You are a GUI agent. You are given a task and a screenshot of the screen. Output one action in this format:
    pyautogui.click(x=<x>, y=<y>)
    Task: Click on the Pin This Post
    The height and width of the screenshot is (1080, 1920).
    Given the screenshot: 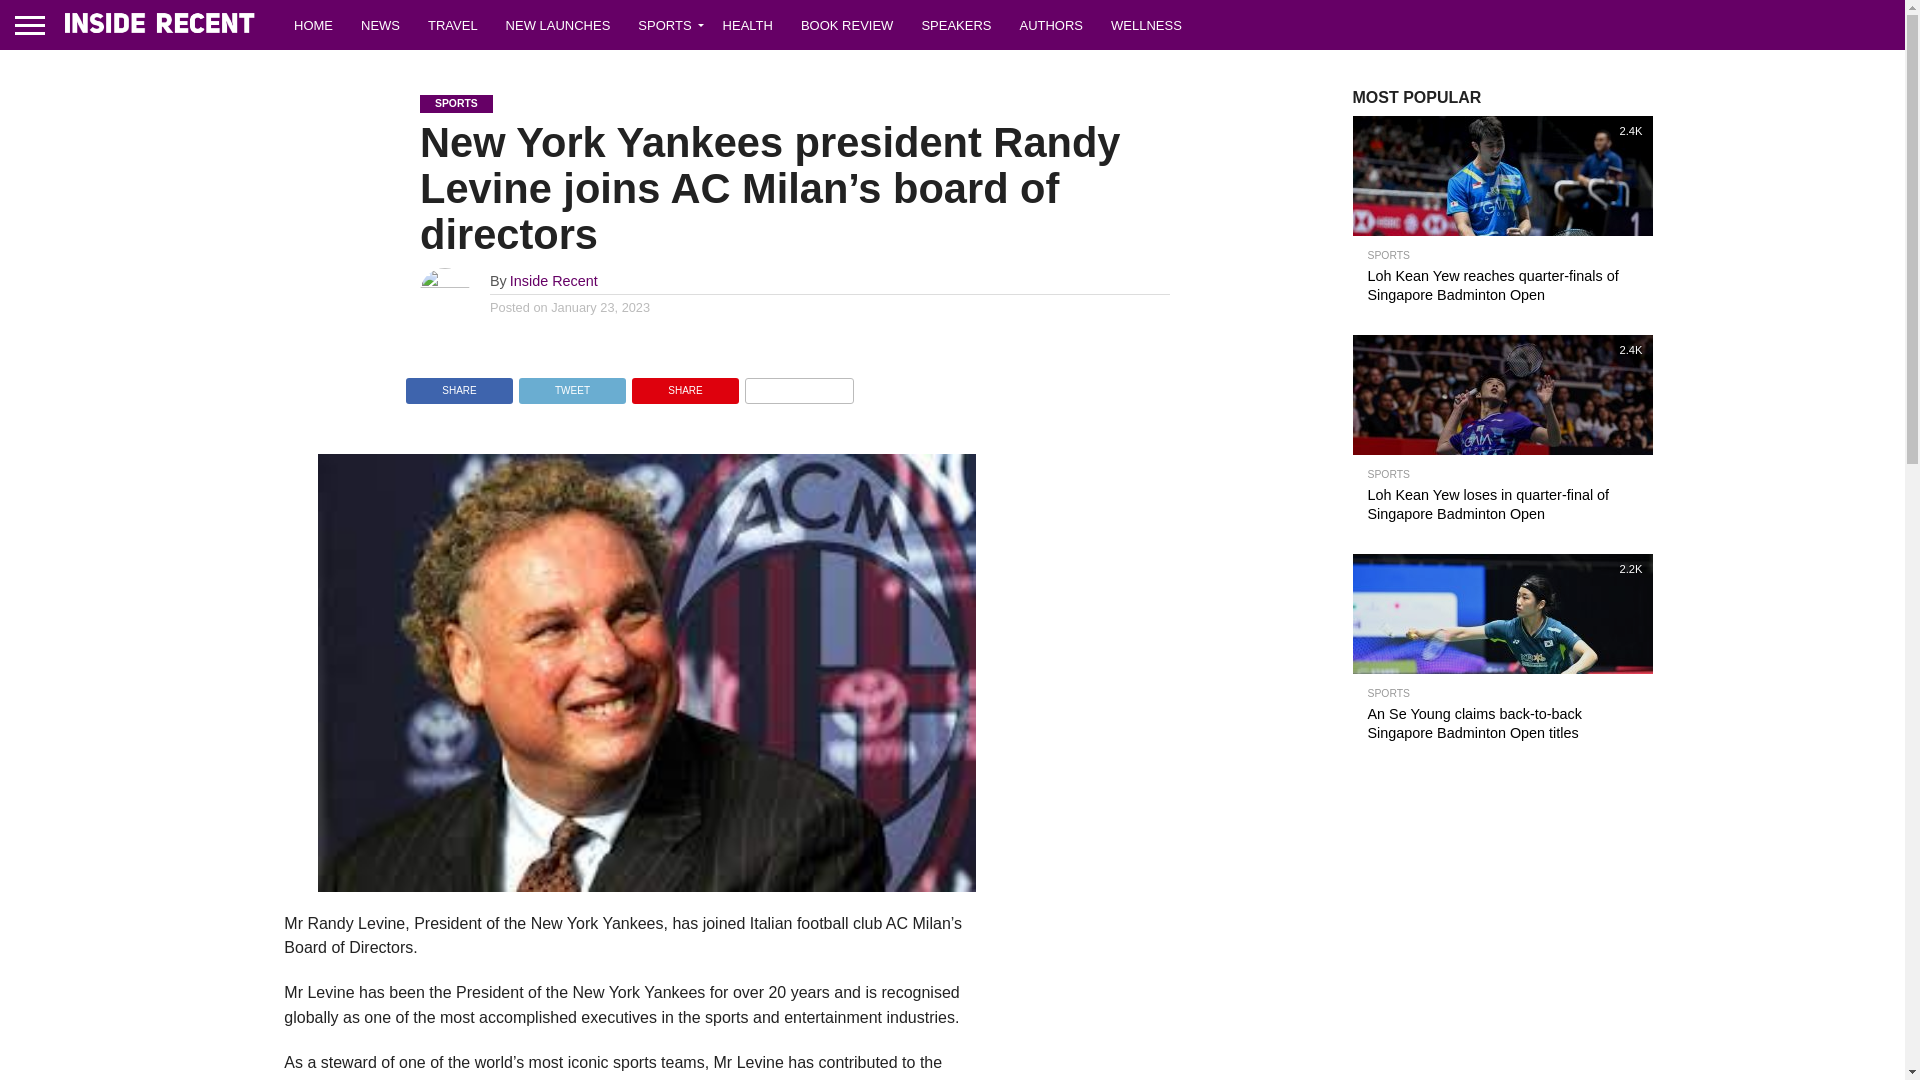 What is the action you would take?
    pyautogui.click(x=685, y=385)
    